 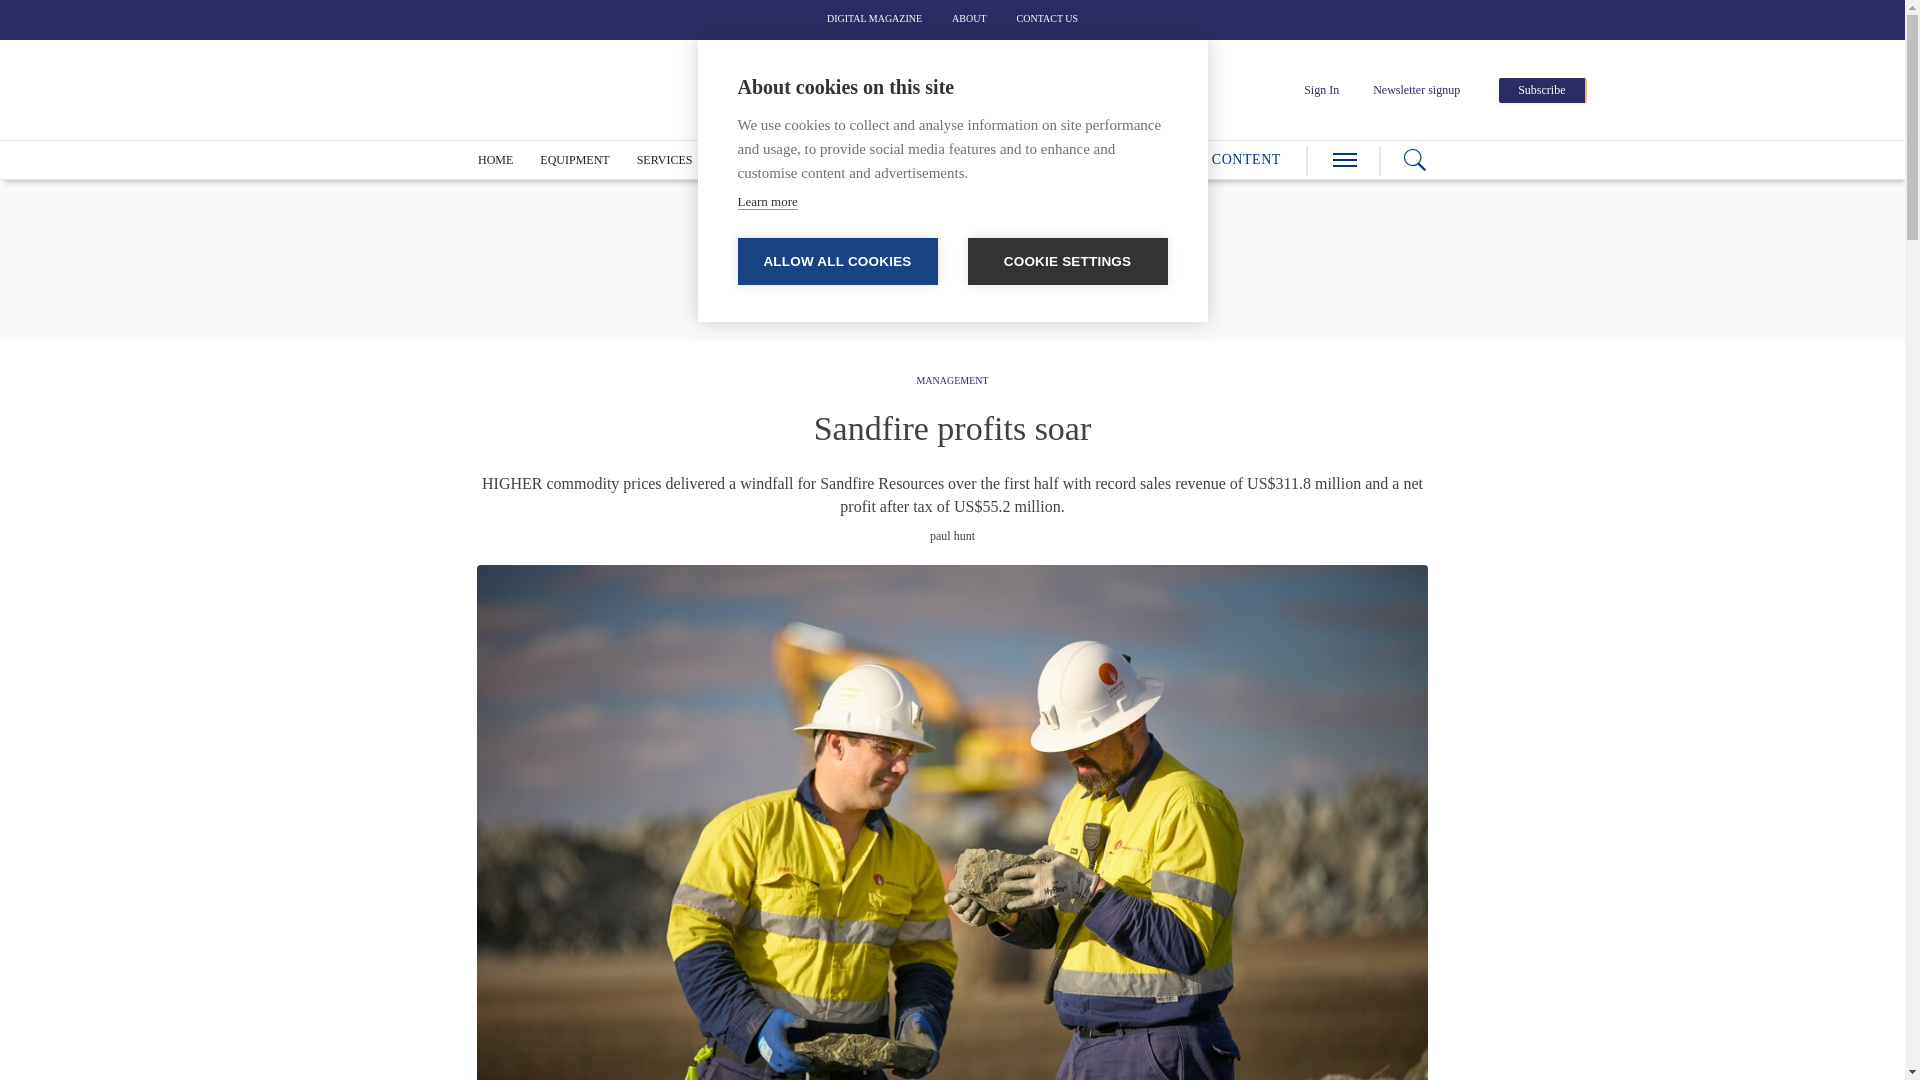 What do you see at coordinates (969, 18) in the screenshot?
I see `ABOUT` at bounding box center [969, 18].